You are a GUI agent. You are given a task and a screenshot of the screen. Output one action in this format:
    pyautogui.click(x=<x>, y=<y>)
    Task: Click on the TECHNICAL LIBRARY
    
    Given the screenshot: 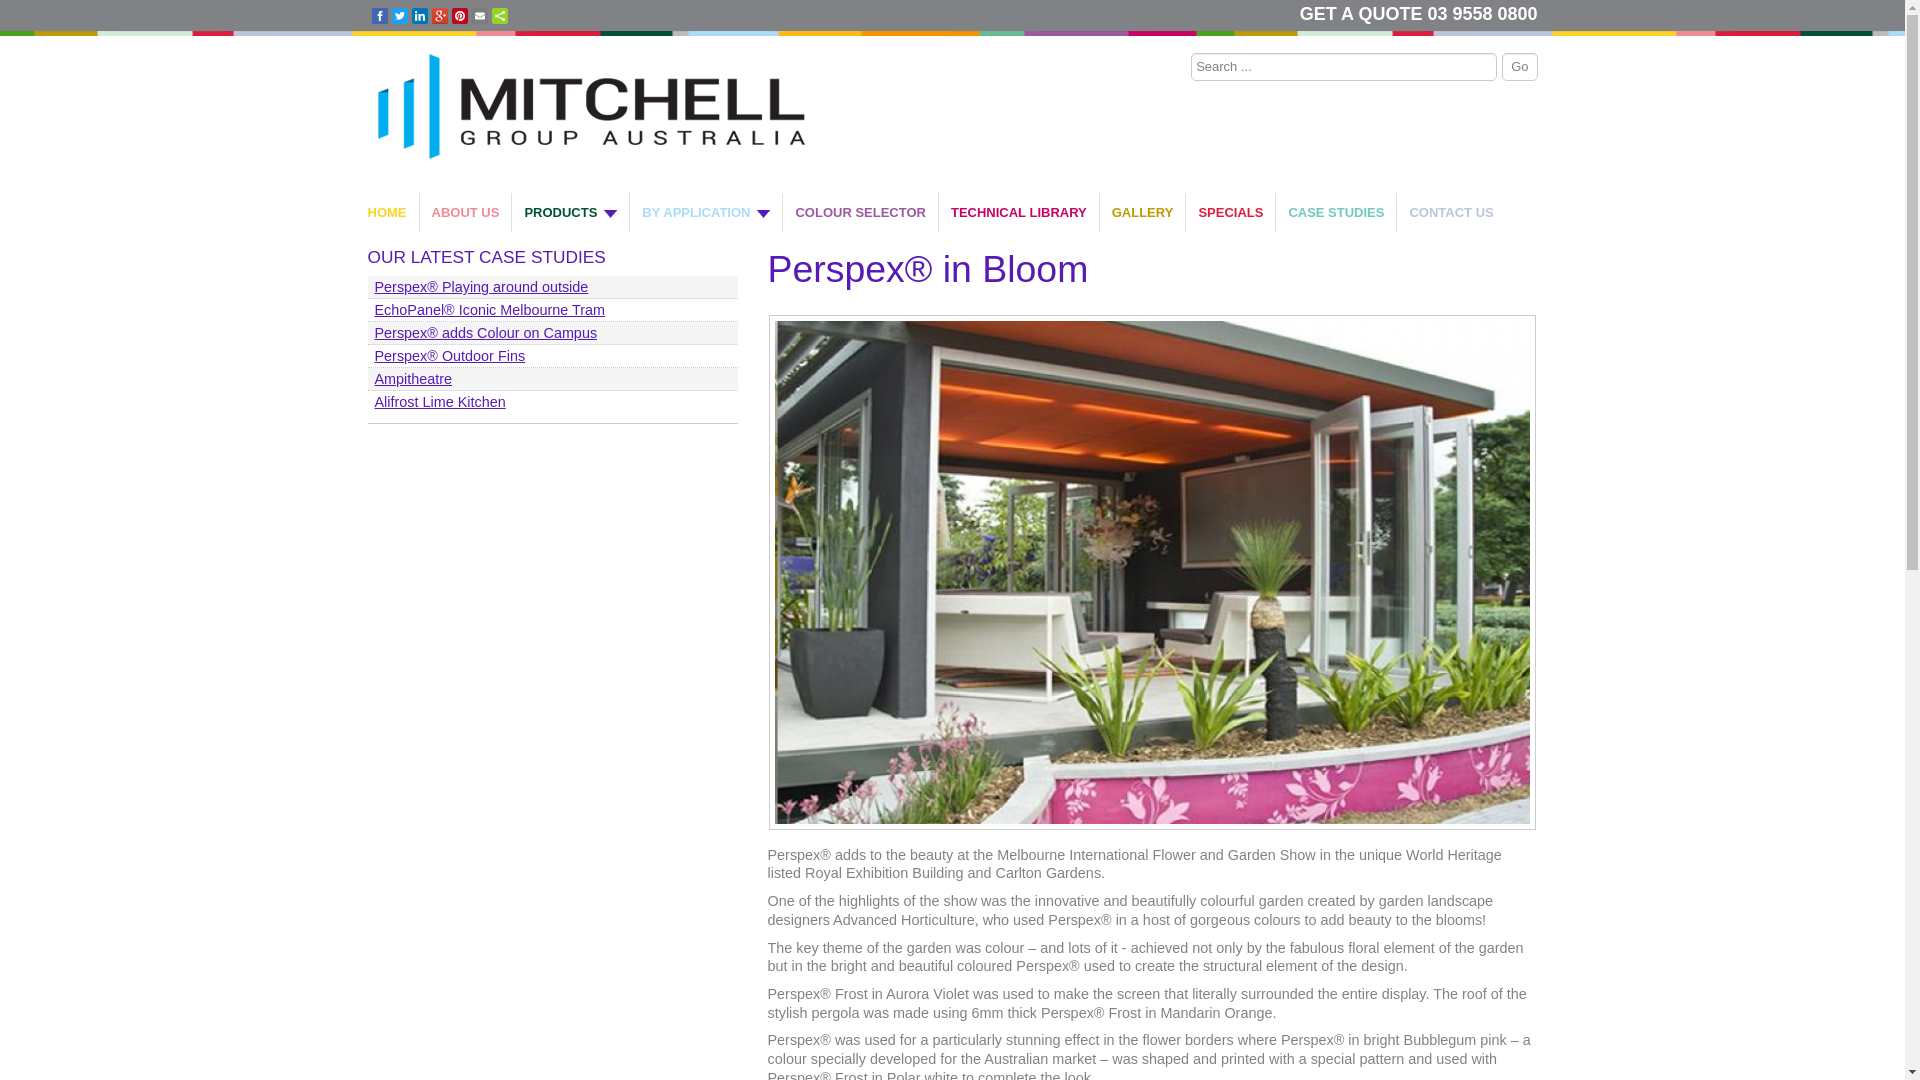 What is the action you would take?
    pyautogui.click(x=1020, y=212)
    